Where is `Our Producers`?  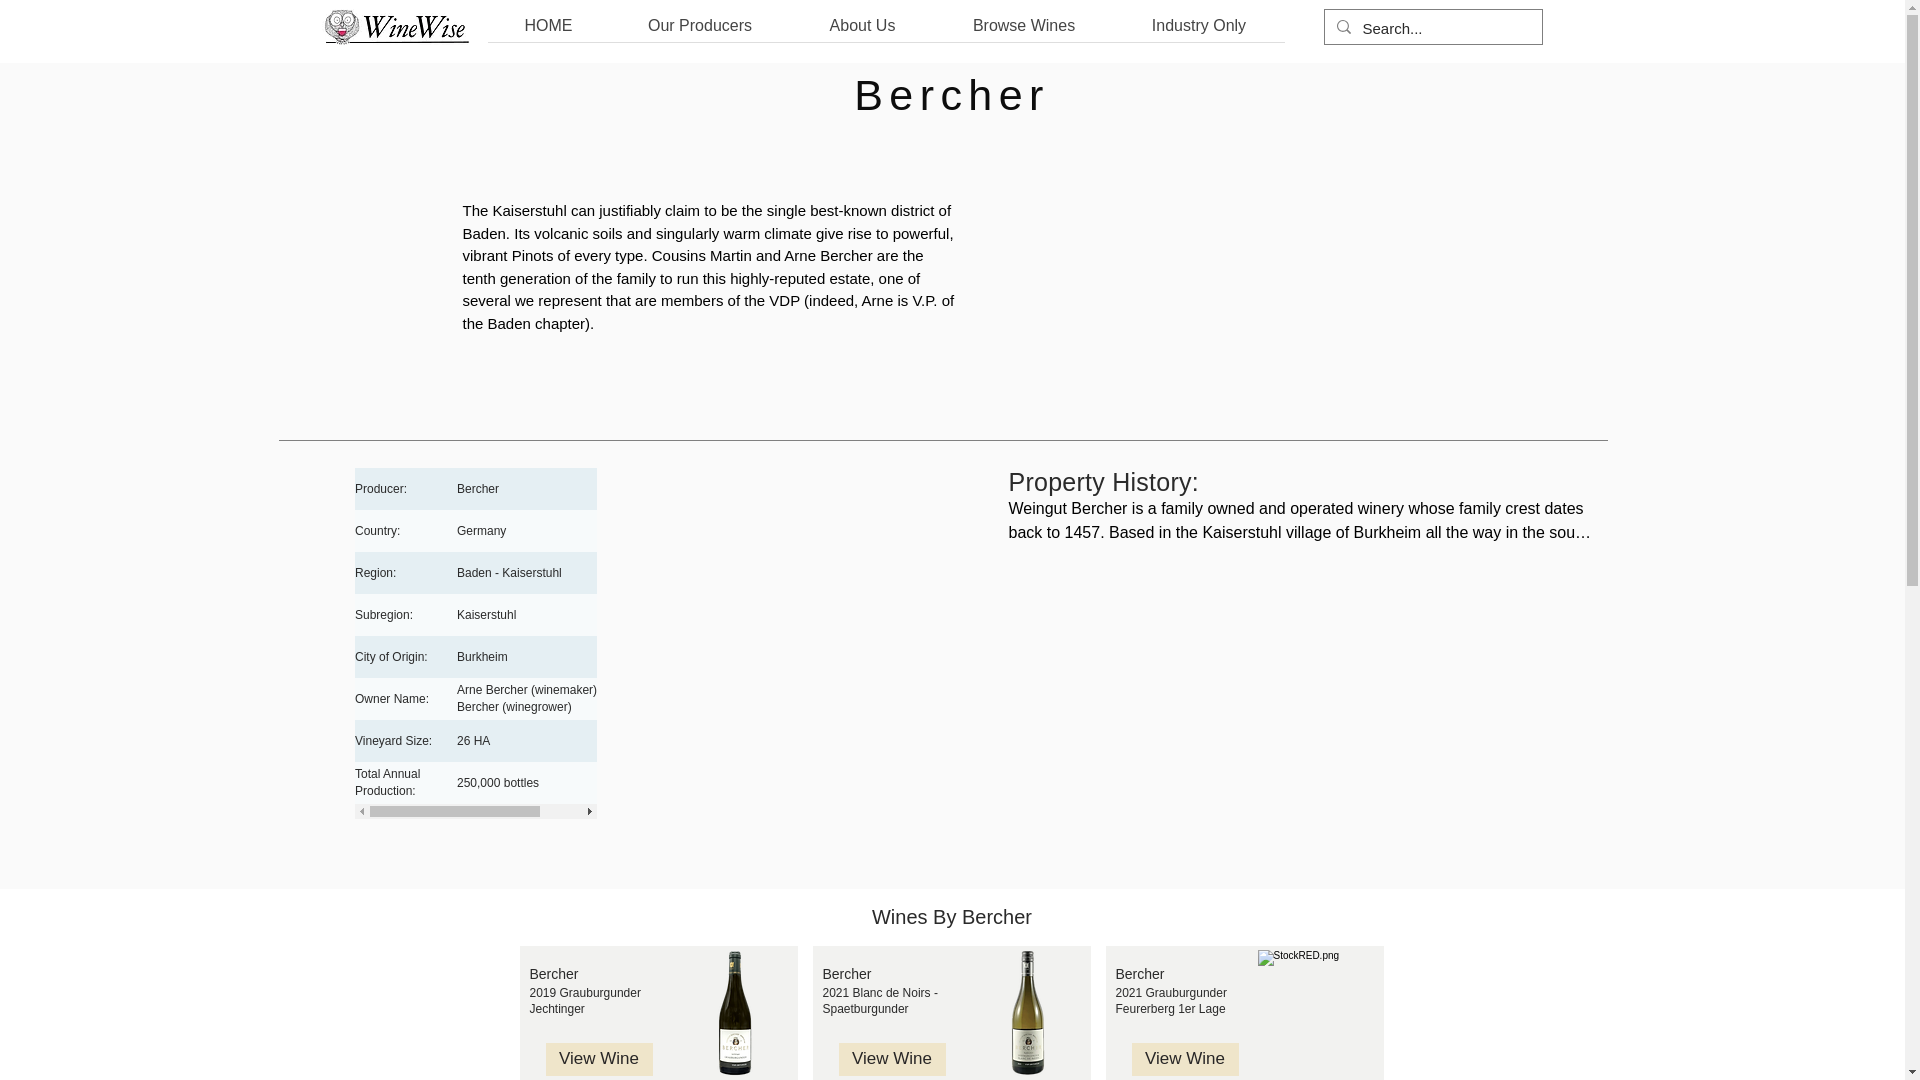 Our Producers is located at coordinates (700, 32).